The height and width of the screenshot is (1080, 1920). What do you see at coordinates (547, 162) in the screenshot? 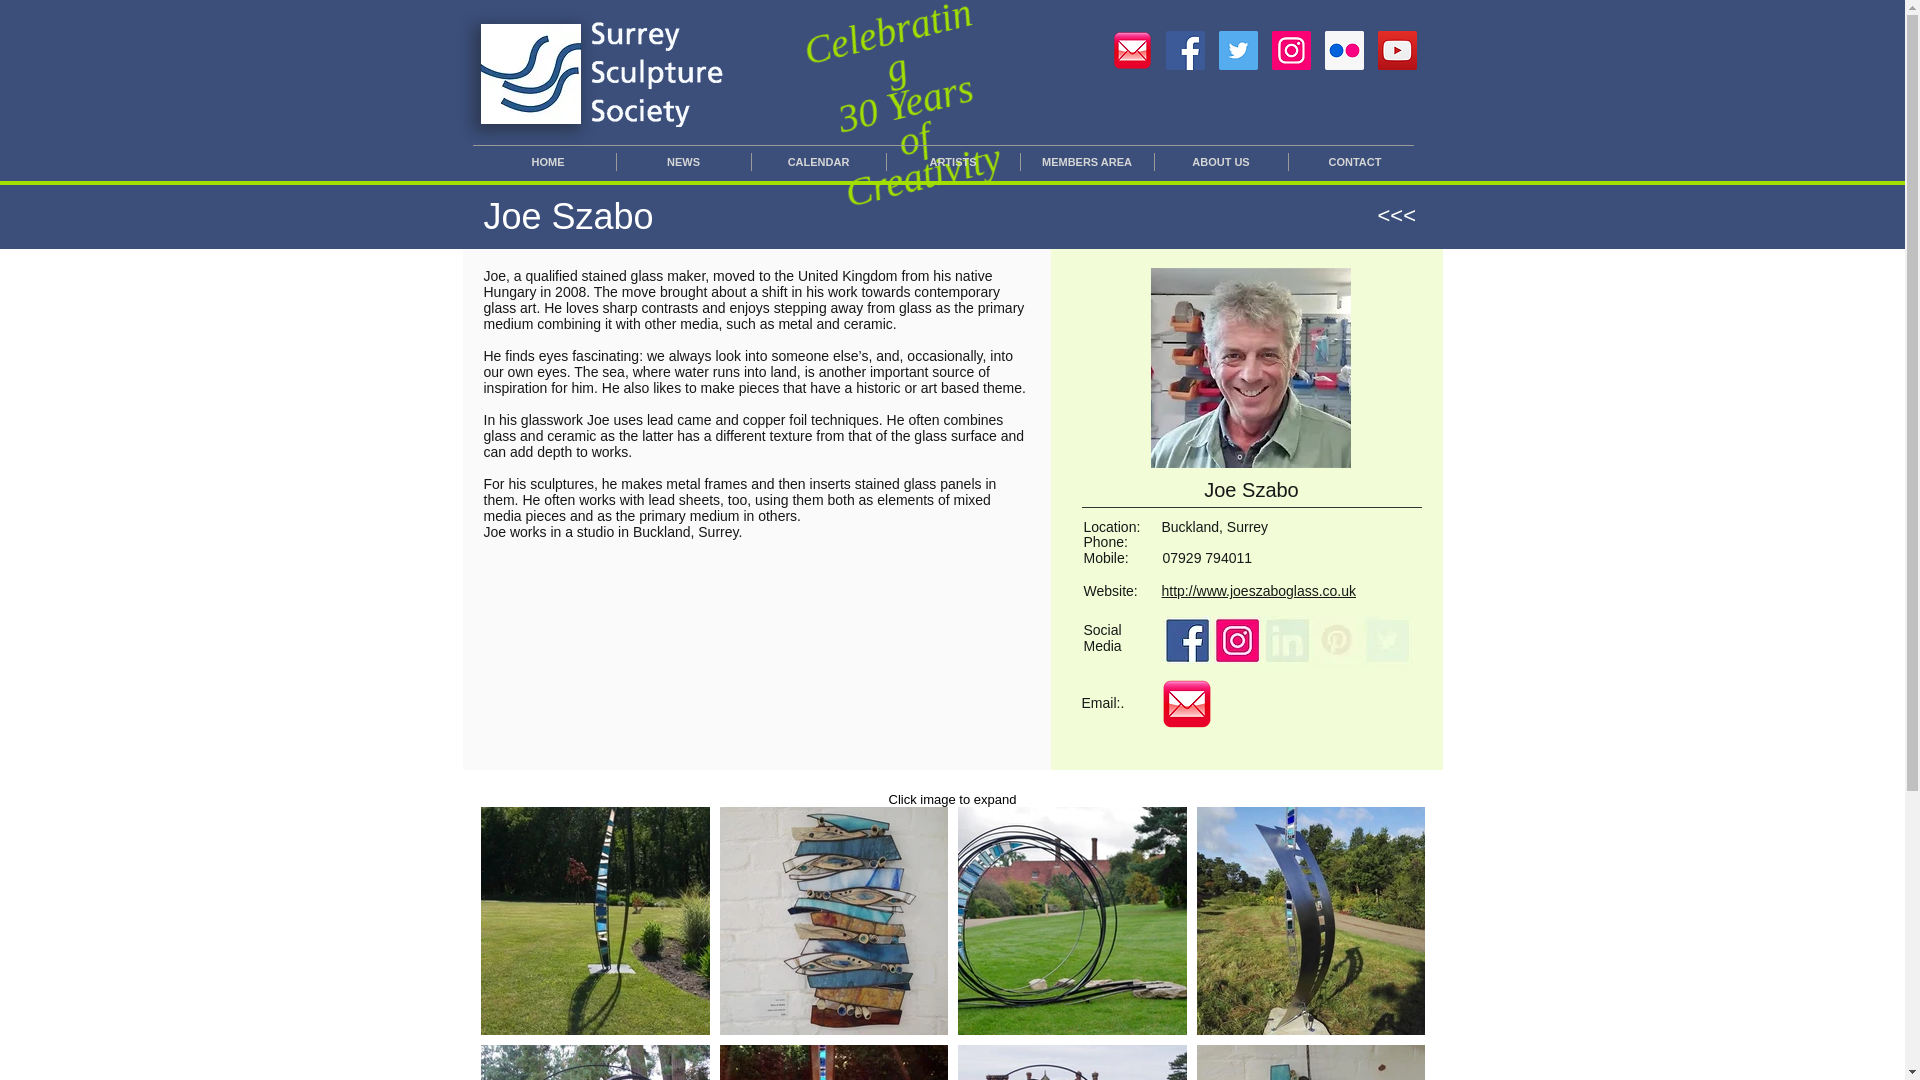
I see `HOME` at bounding box center [547, 162].